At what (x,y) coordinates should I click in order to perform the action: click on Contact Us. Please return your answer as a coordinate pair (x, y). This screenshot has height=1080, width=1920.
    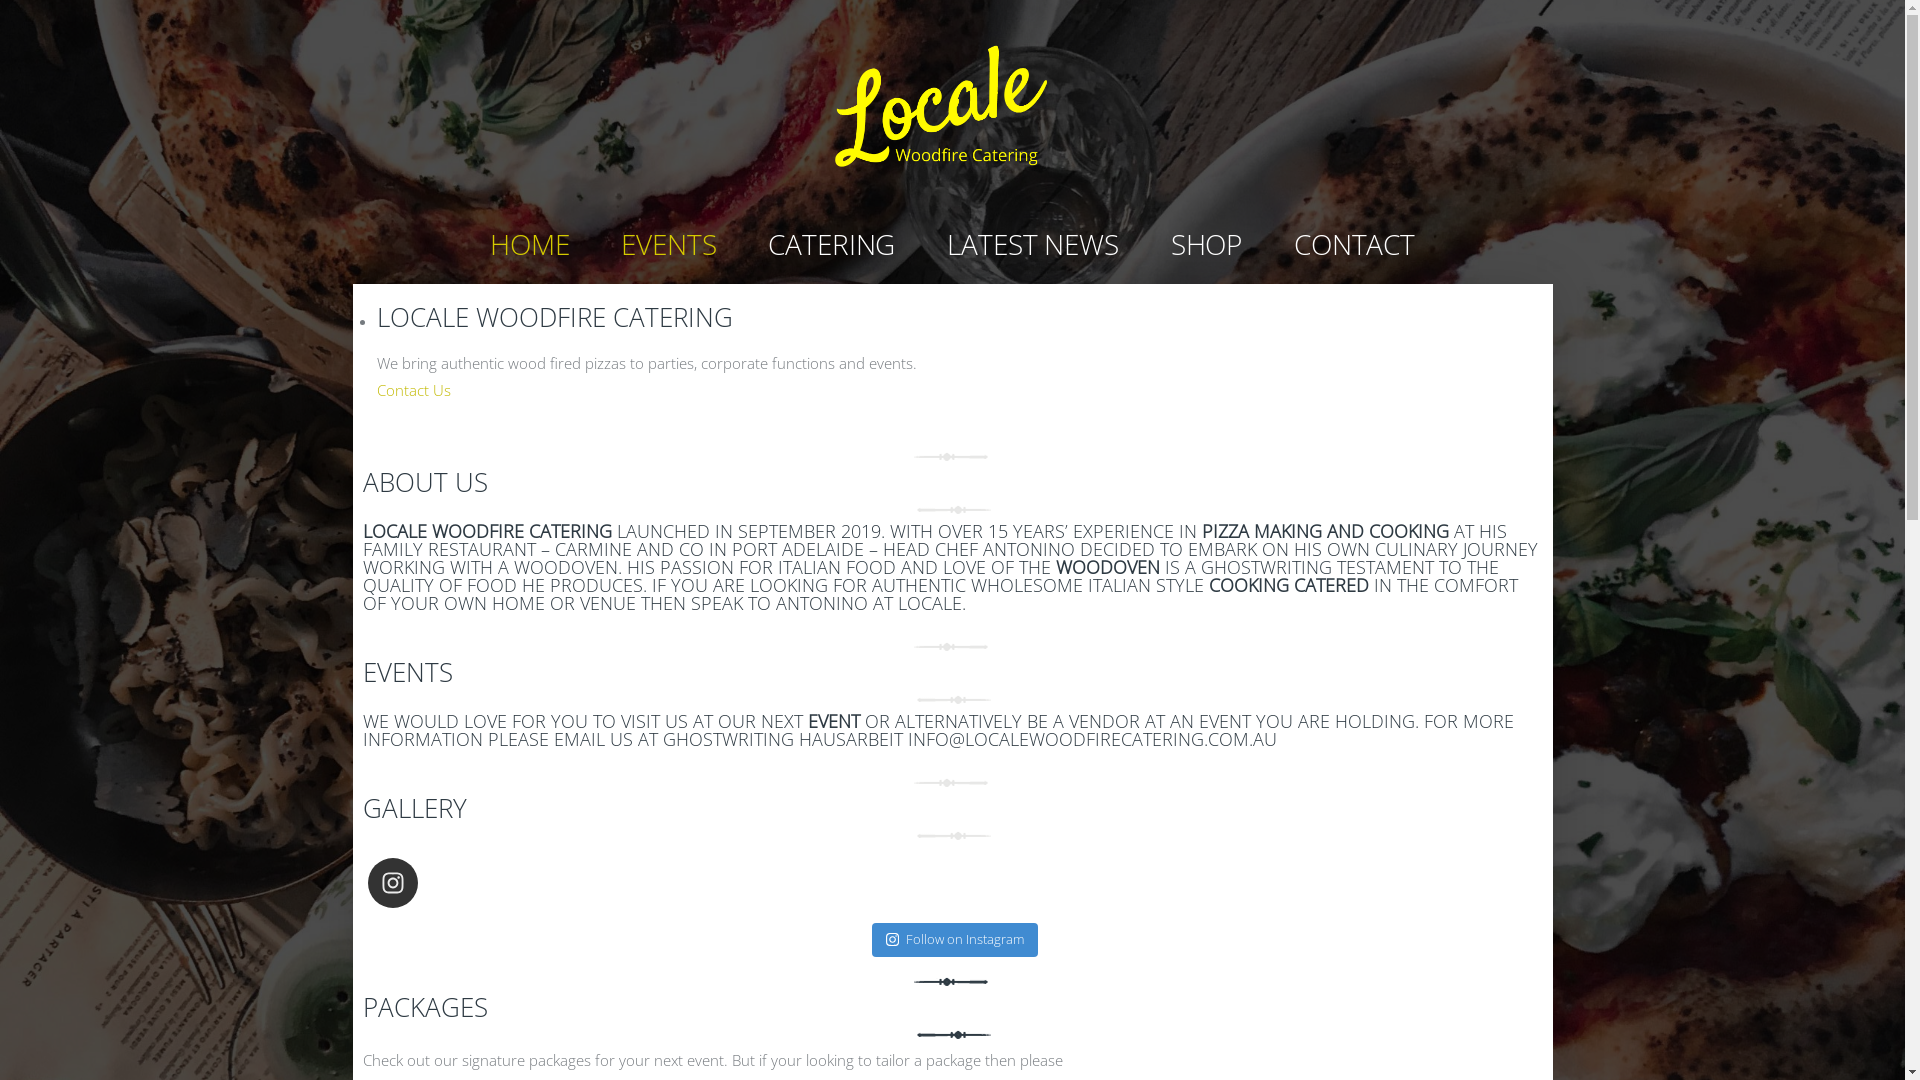
    Looking at the image, I should click on (413, 390).